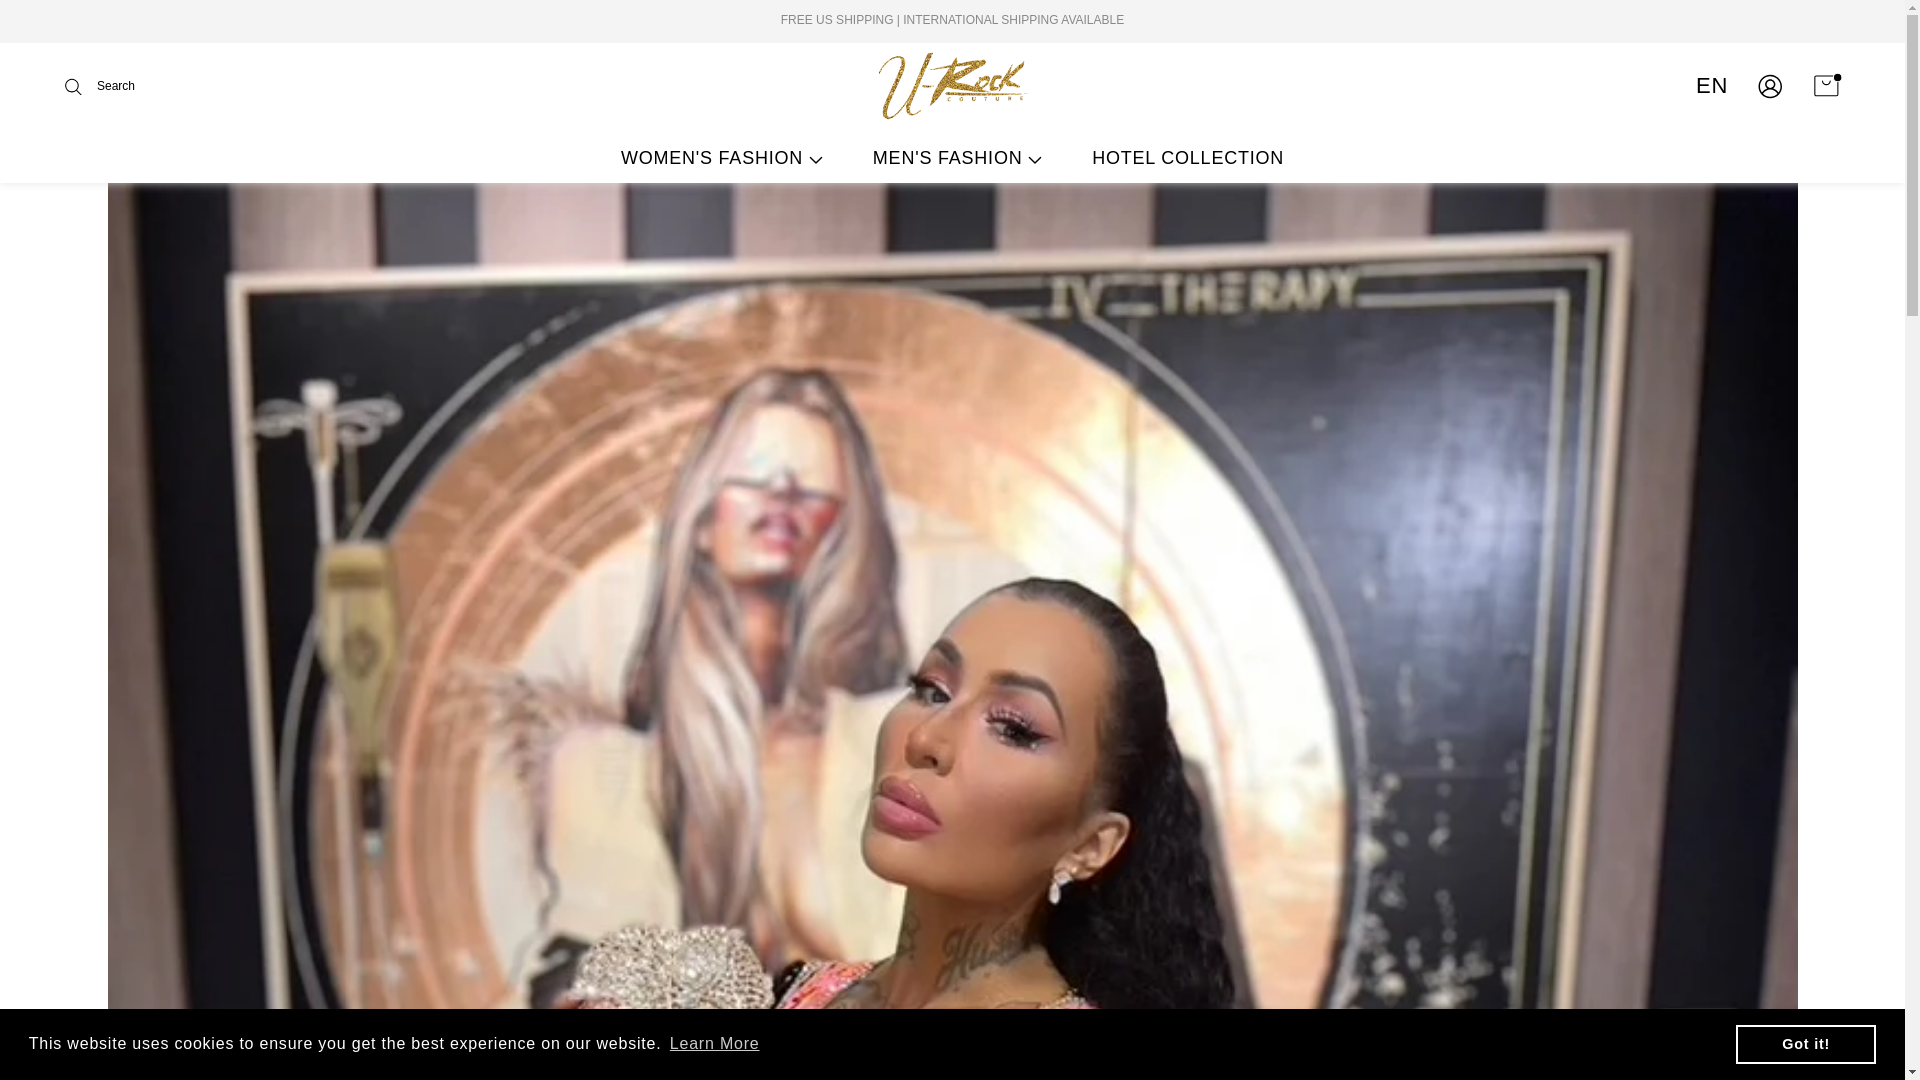  What do you see at coordinates (78, 30) in the screenshot?
I see `Skip to content` at bounding box center [78, 30].